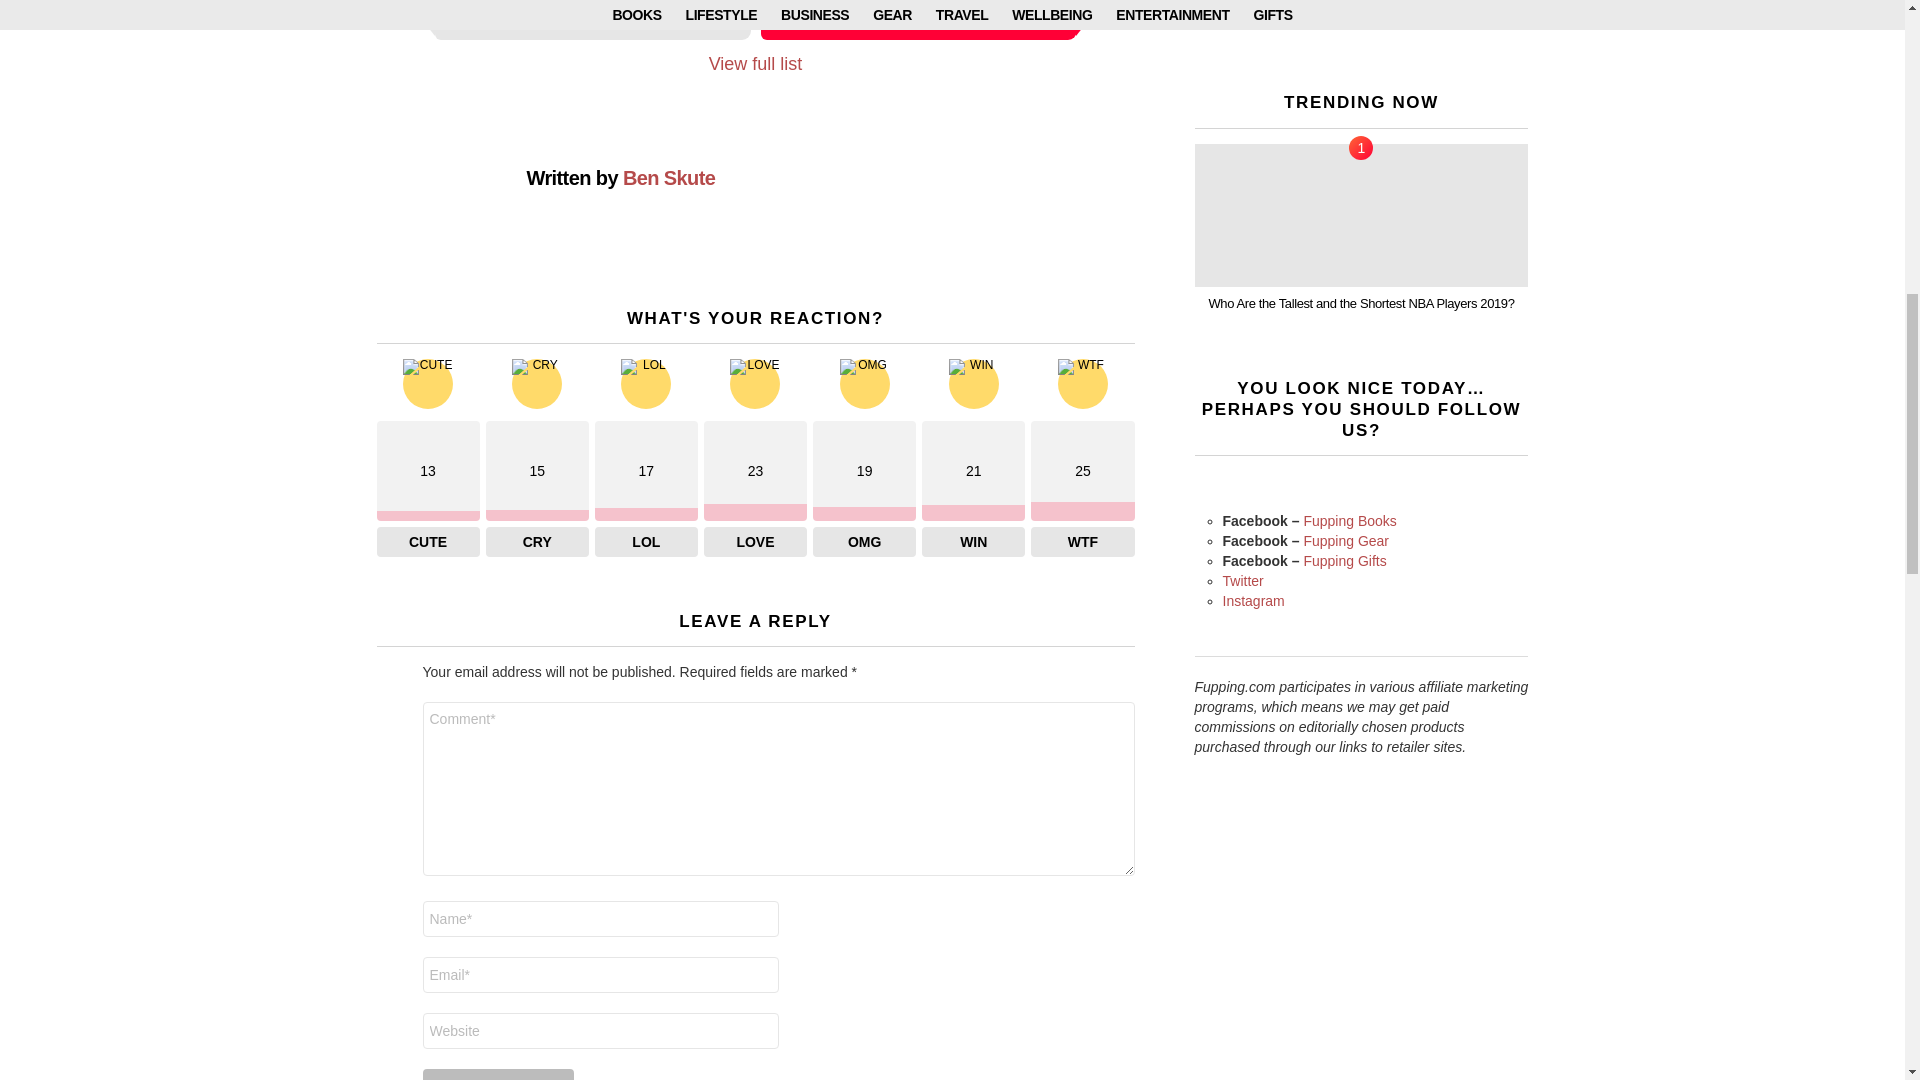  Describe the element at coordinates (755, 63) in the screenshot. I see `View full list` at that location.